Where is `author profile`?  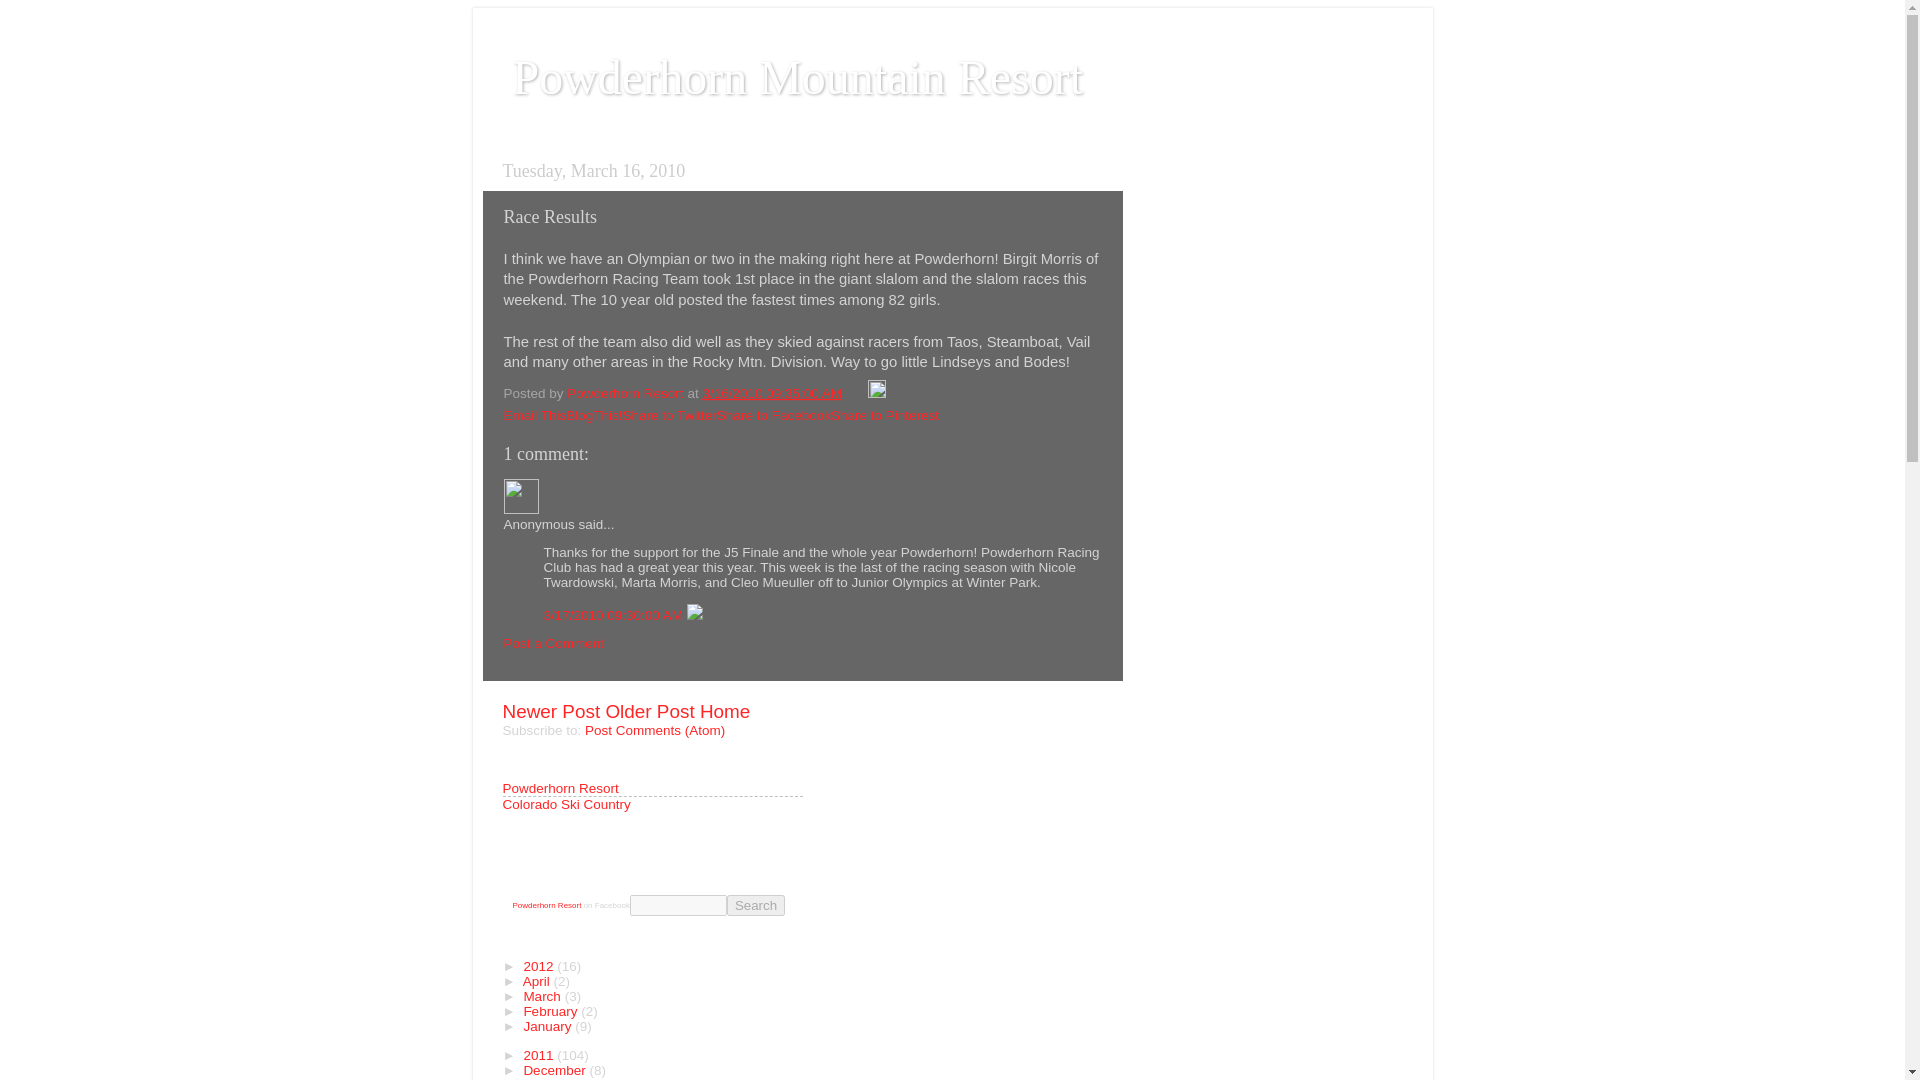 author profile is located at coordinates (626, 392).